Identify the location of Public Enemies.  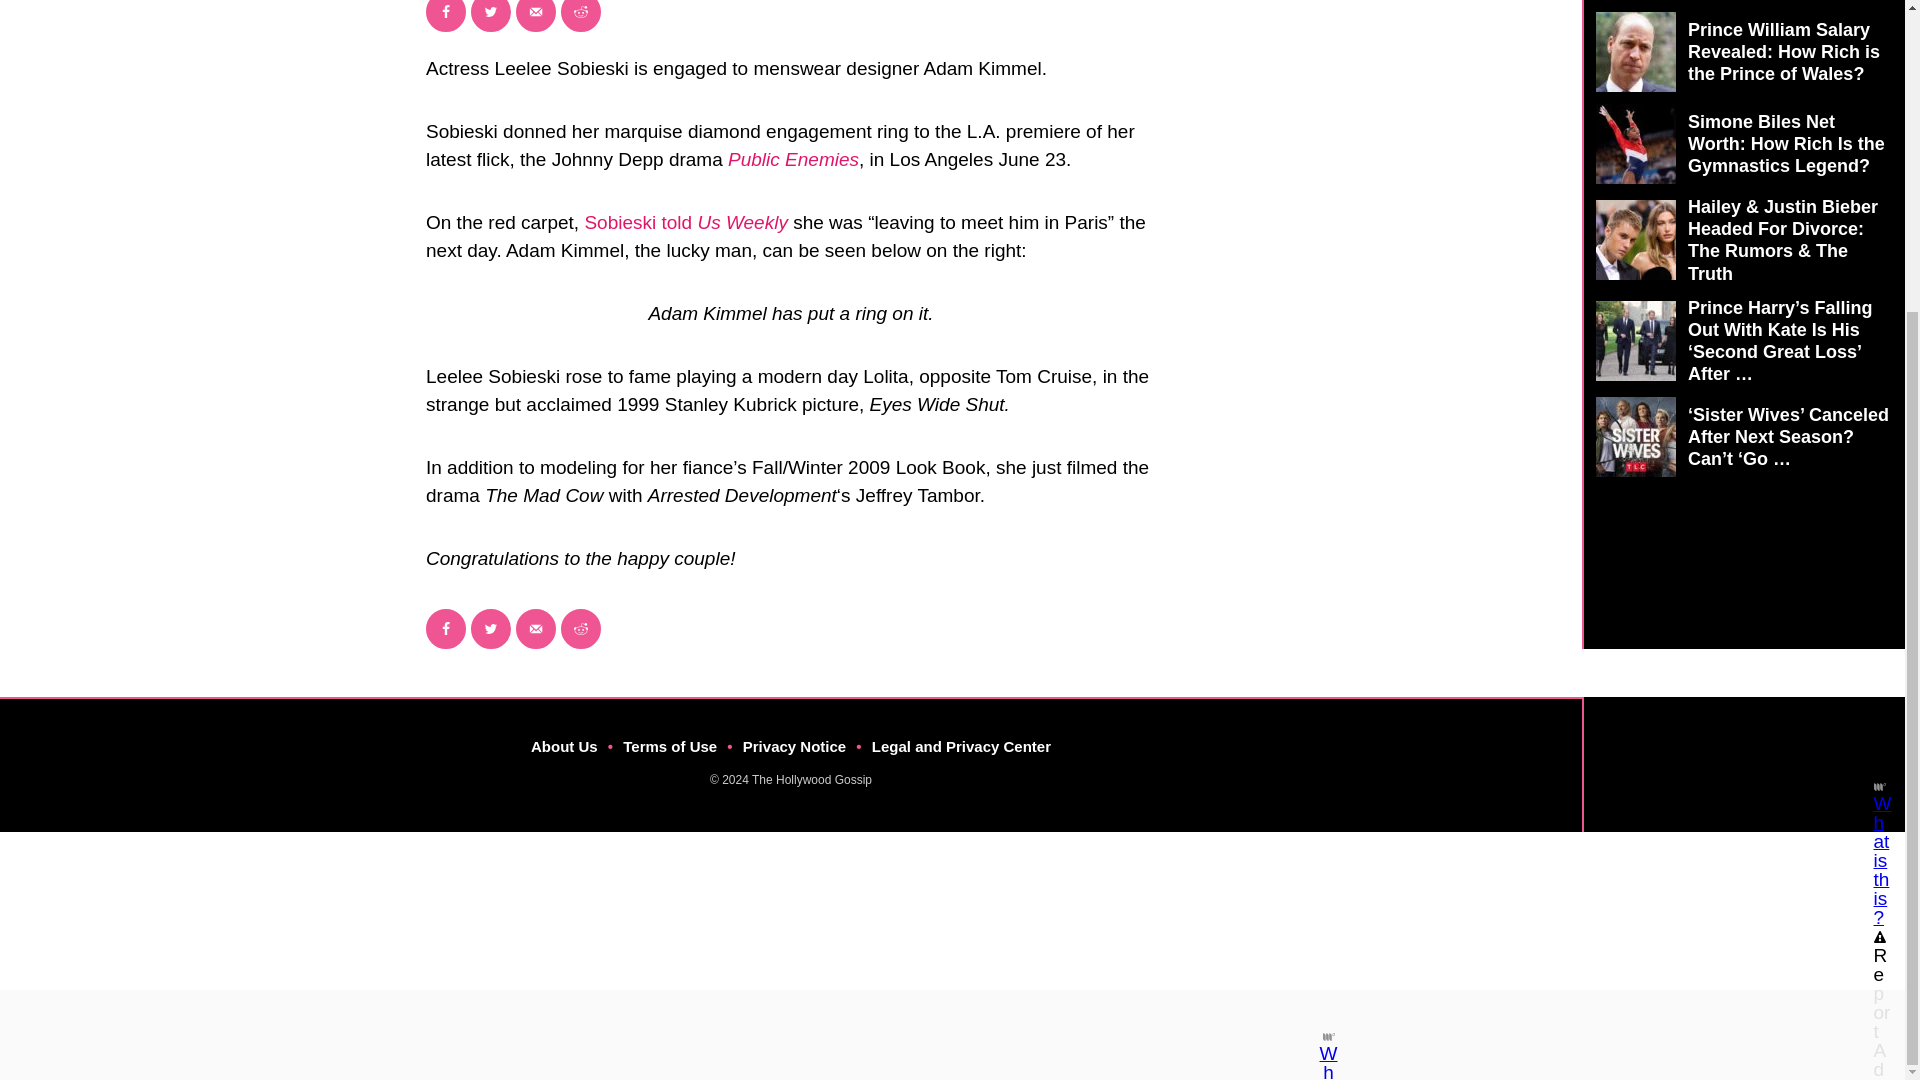
(792, 159).